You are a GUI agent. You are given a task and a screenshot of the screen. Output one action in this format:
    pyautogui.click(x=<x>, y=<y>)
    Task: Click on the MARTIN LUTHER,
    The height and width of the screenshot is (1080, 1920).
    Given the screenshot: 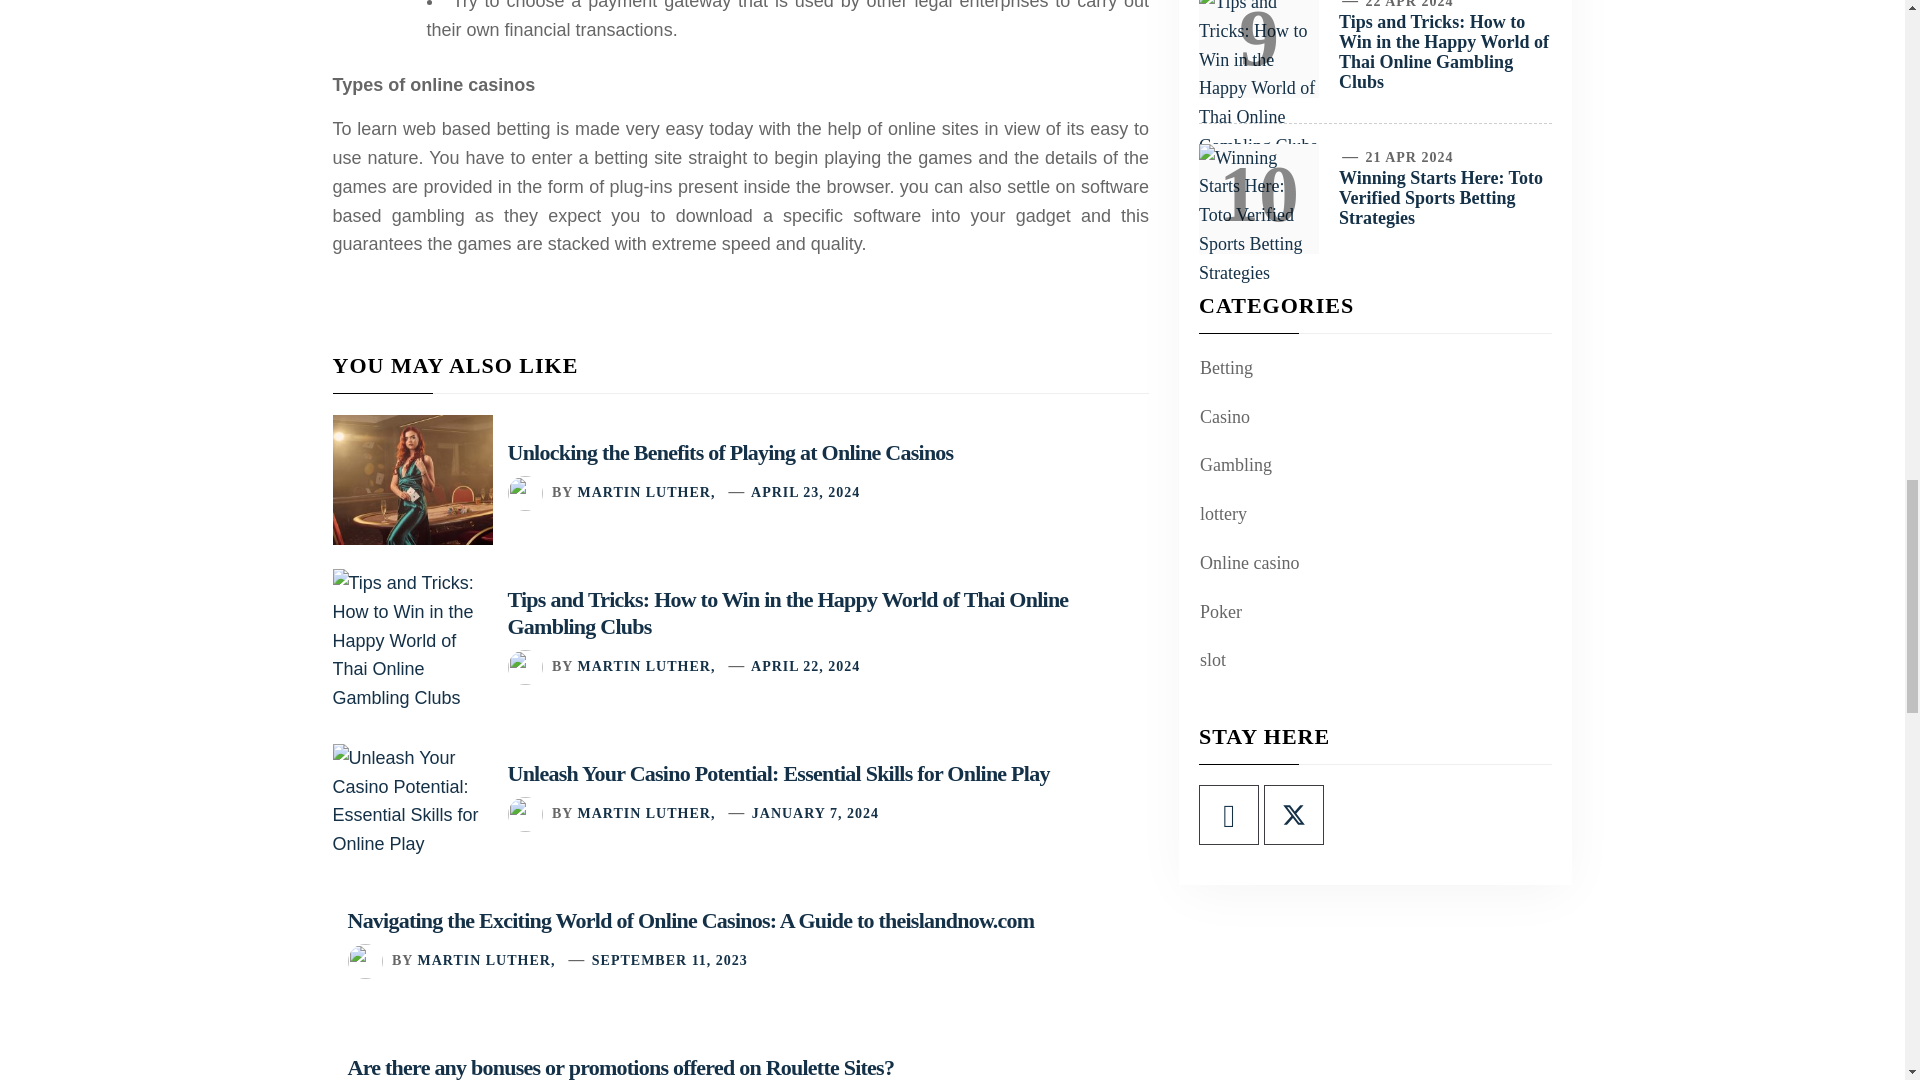 What is the action you would take?
    pyautogui.click(x=646, y=666)
    